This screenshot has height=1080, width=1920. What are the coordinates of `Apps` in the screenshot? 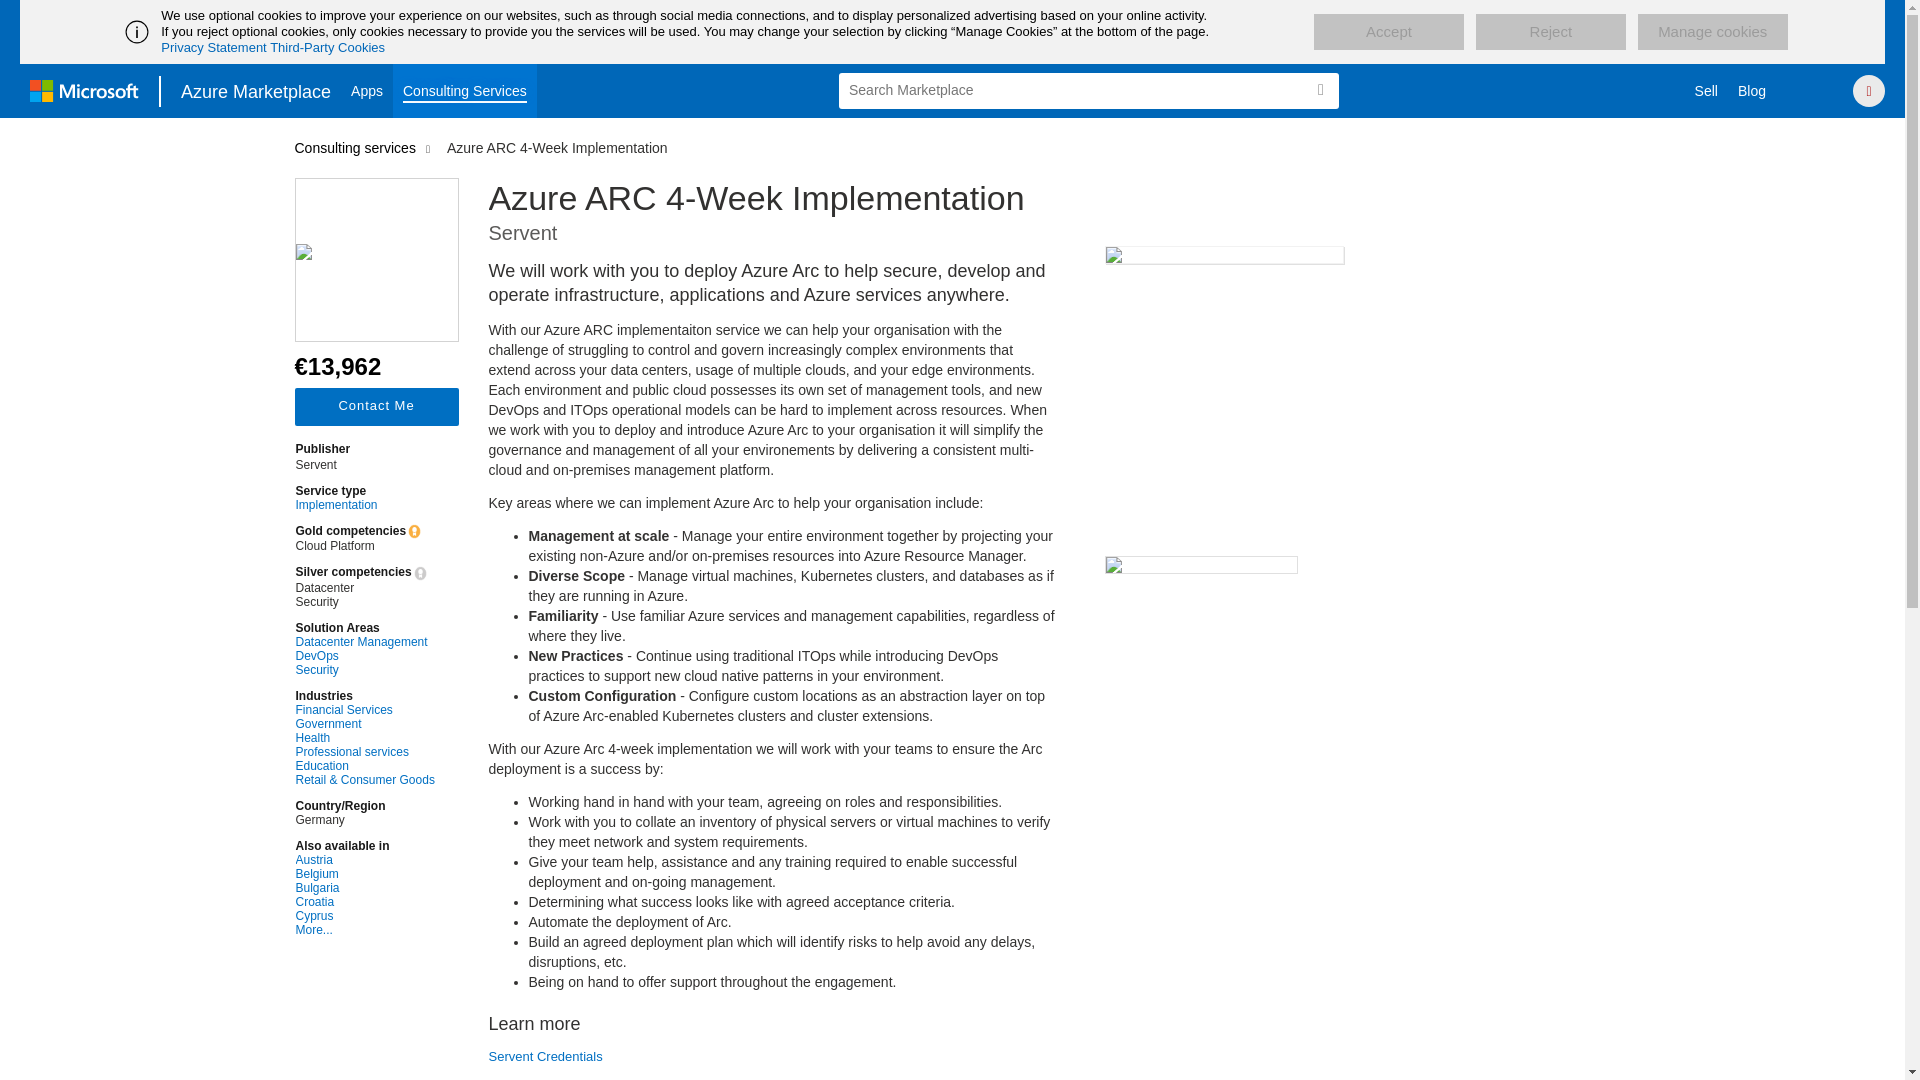 It's located at (367, 90).